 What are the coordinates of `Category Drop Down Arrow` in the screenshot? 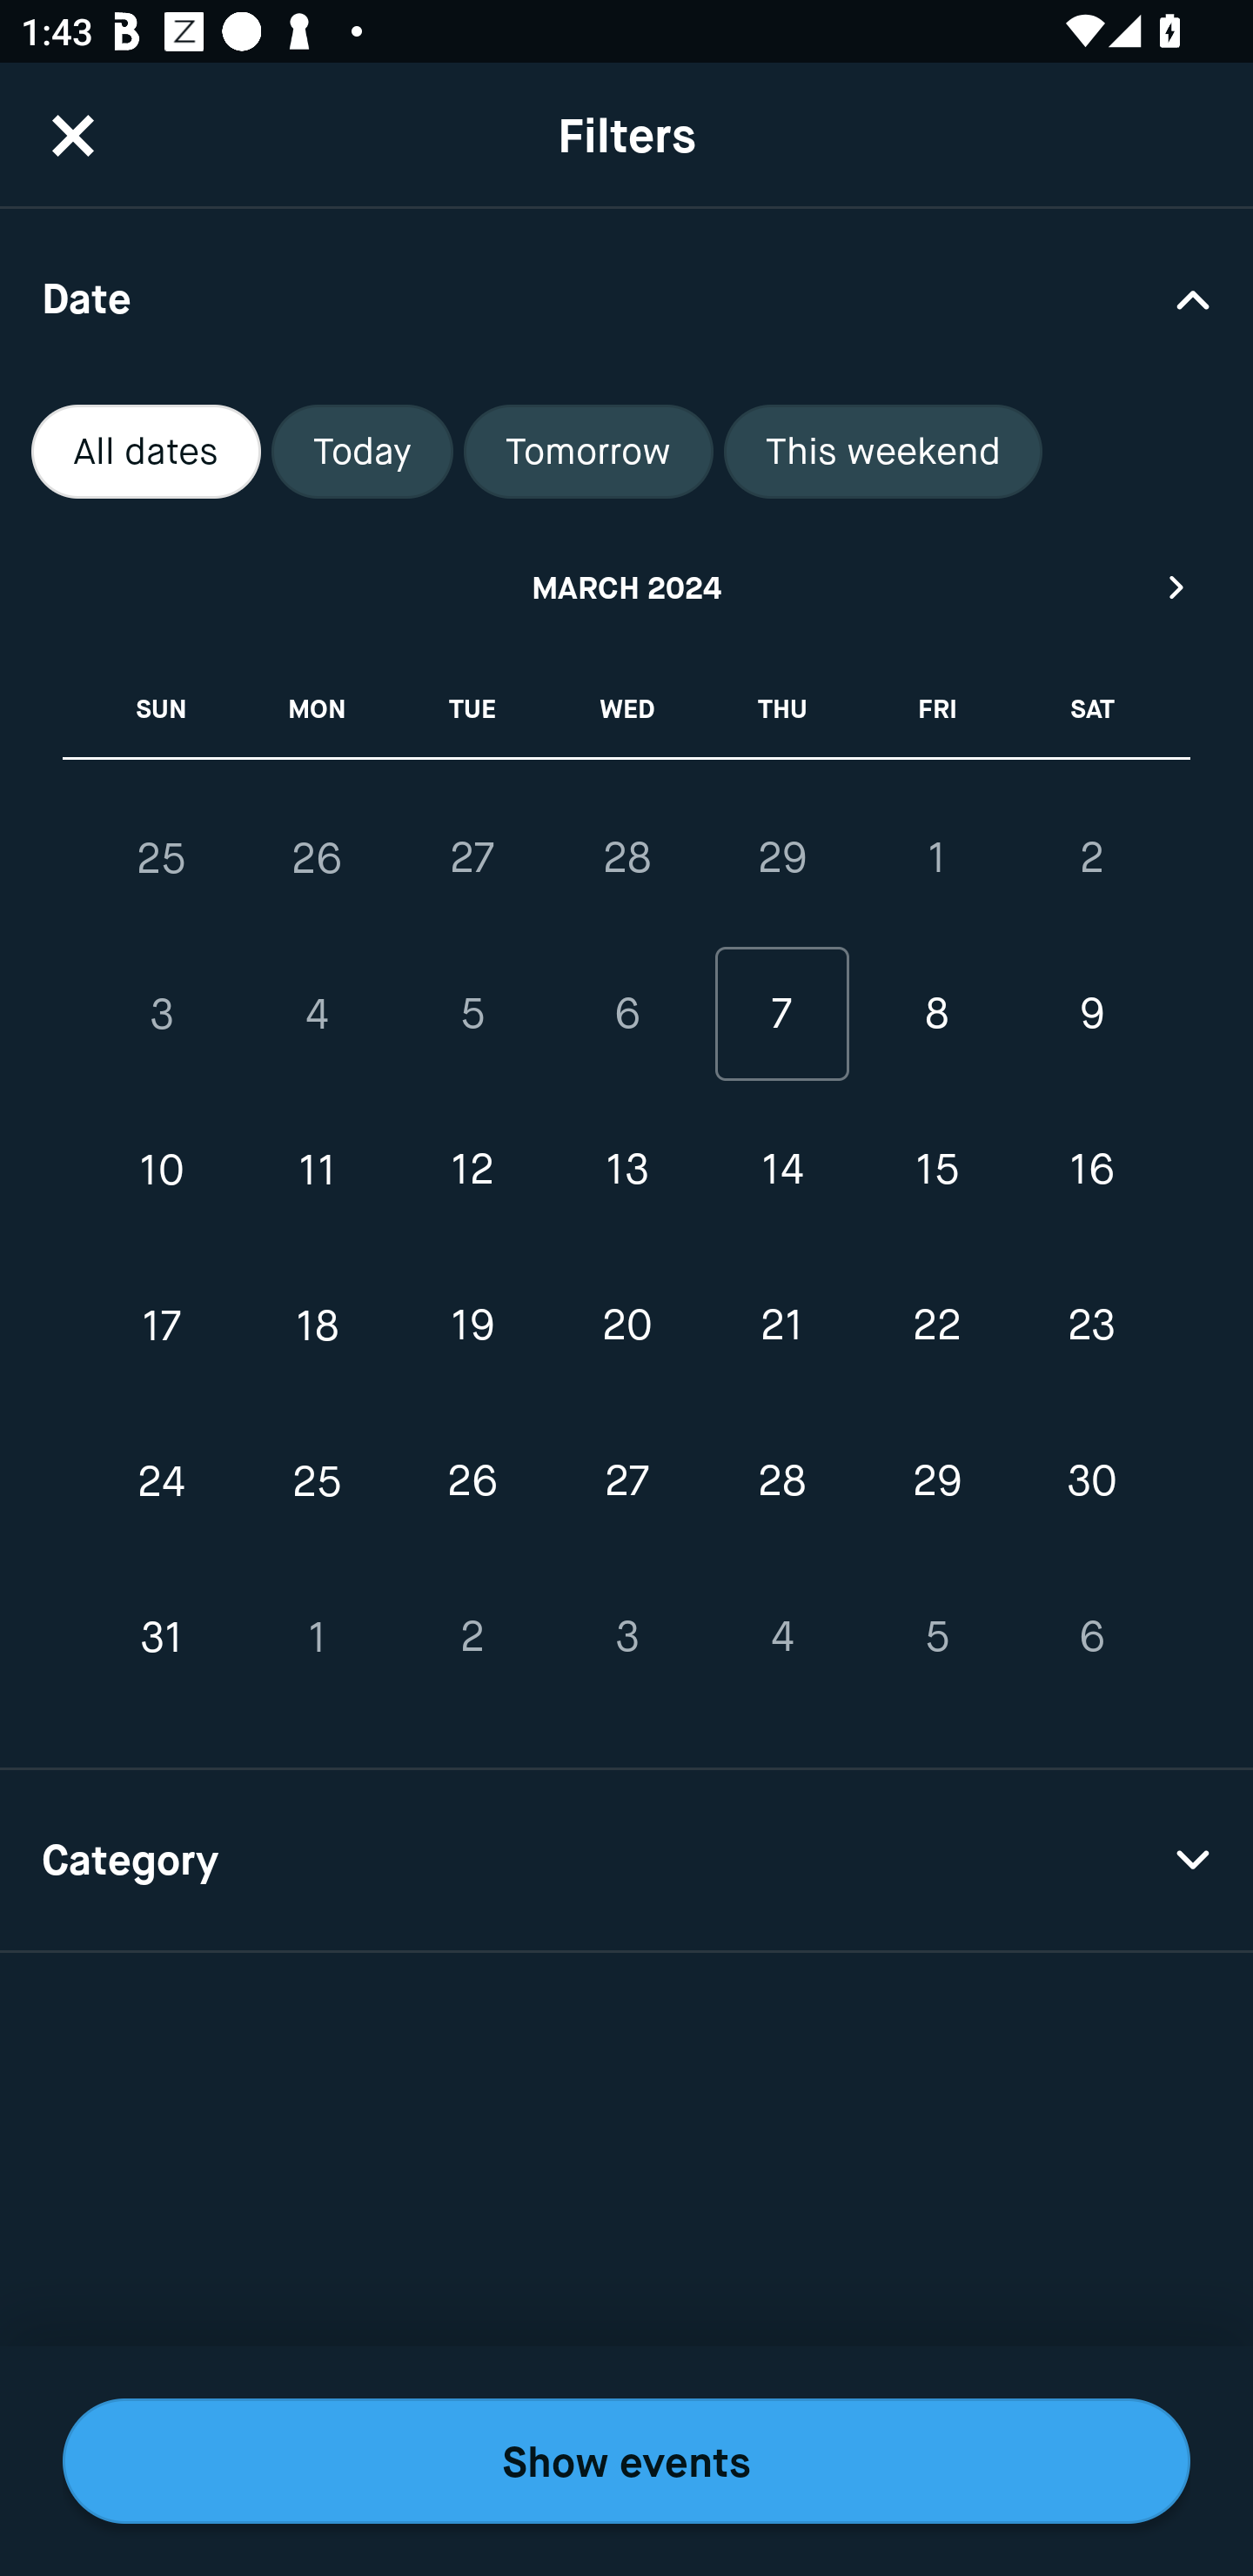 It's located at (626, 1861).